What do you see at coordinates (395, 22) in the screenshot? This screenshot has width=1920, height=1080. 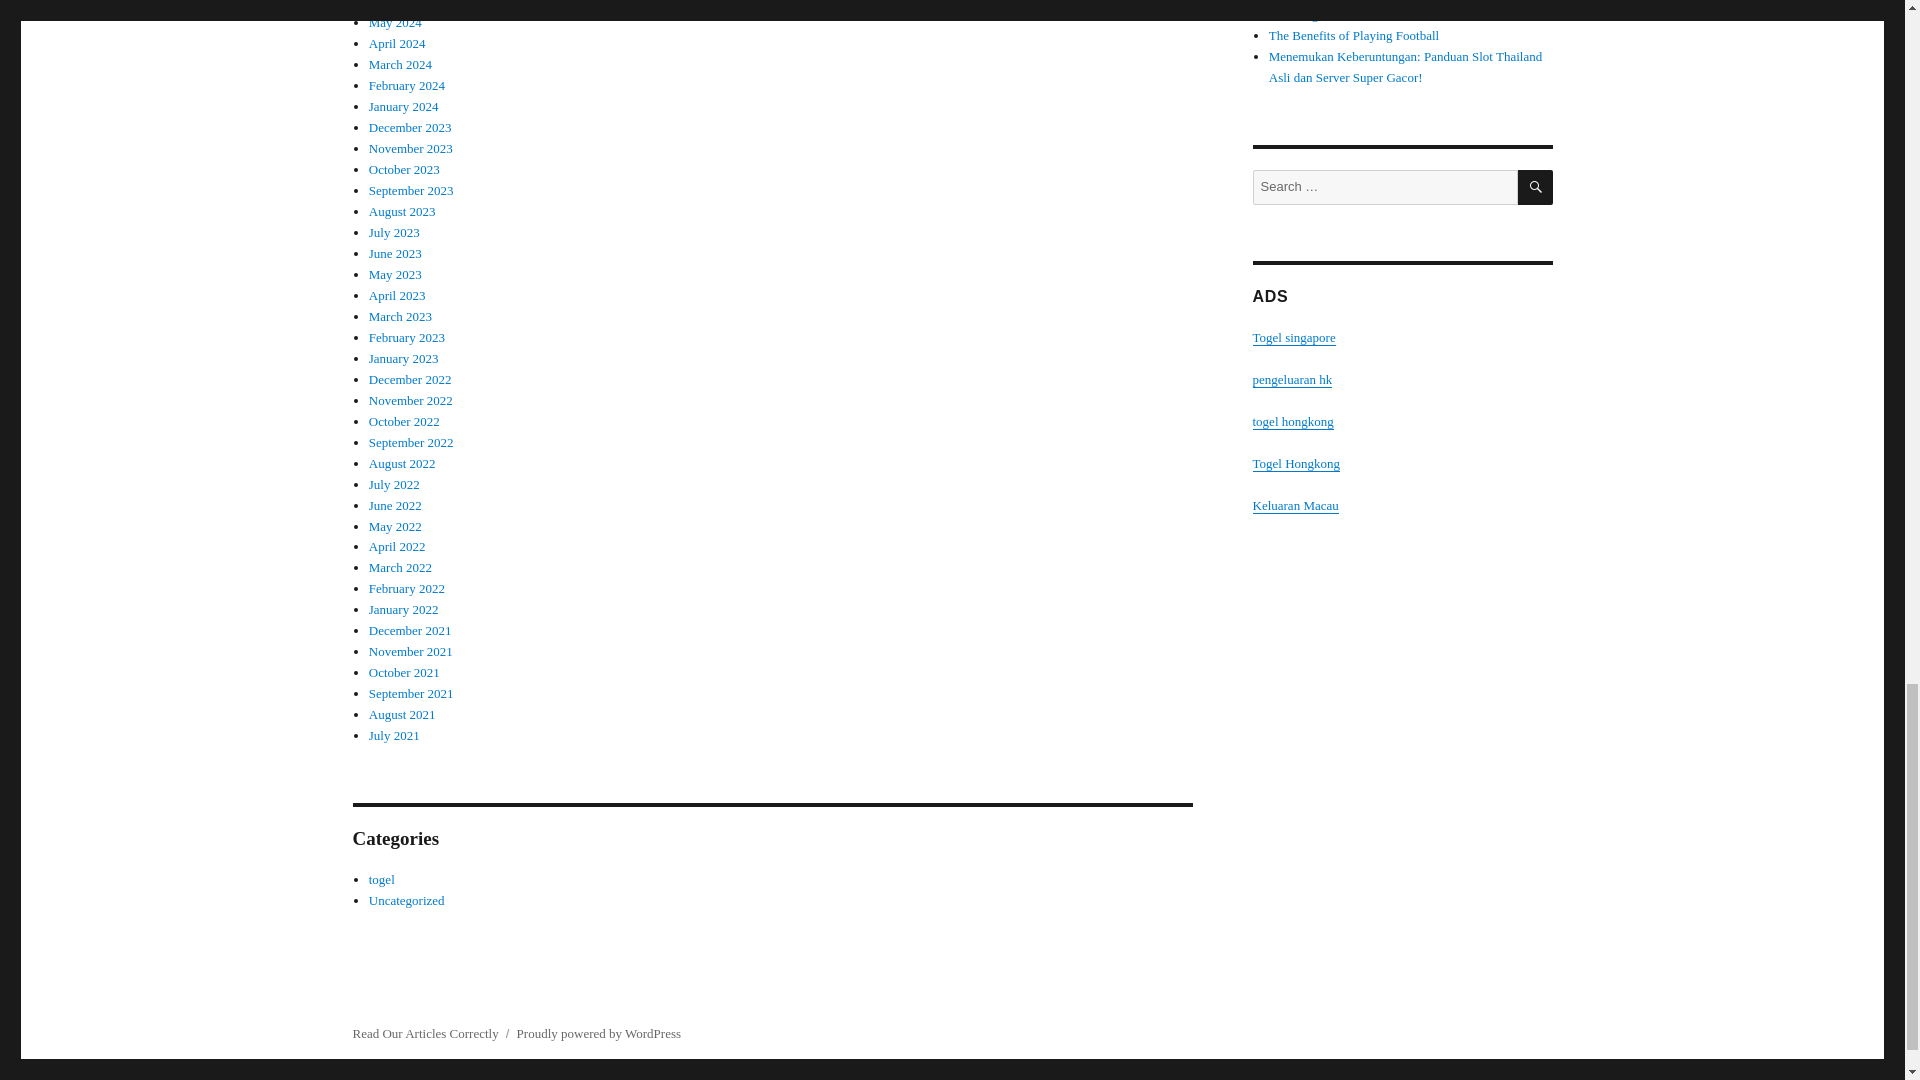 I see `May 2024` at bounding box center [395, 22].